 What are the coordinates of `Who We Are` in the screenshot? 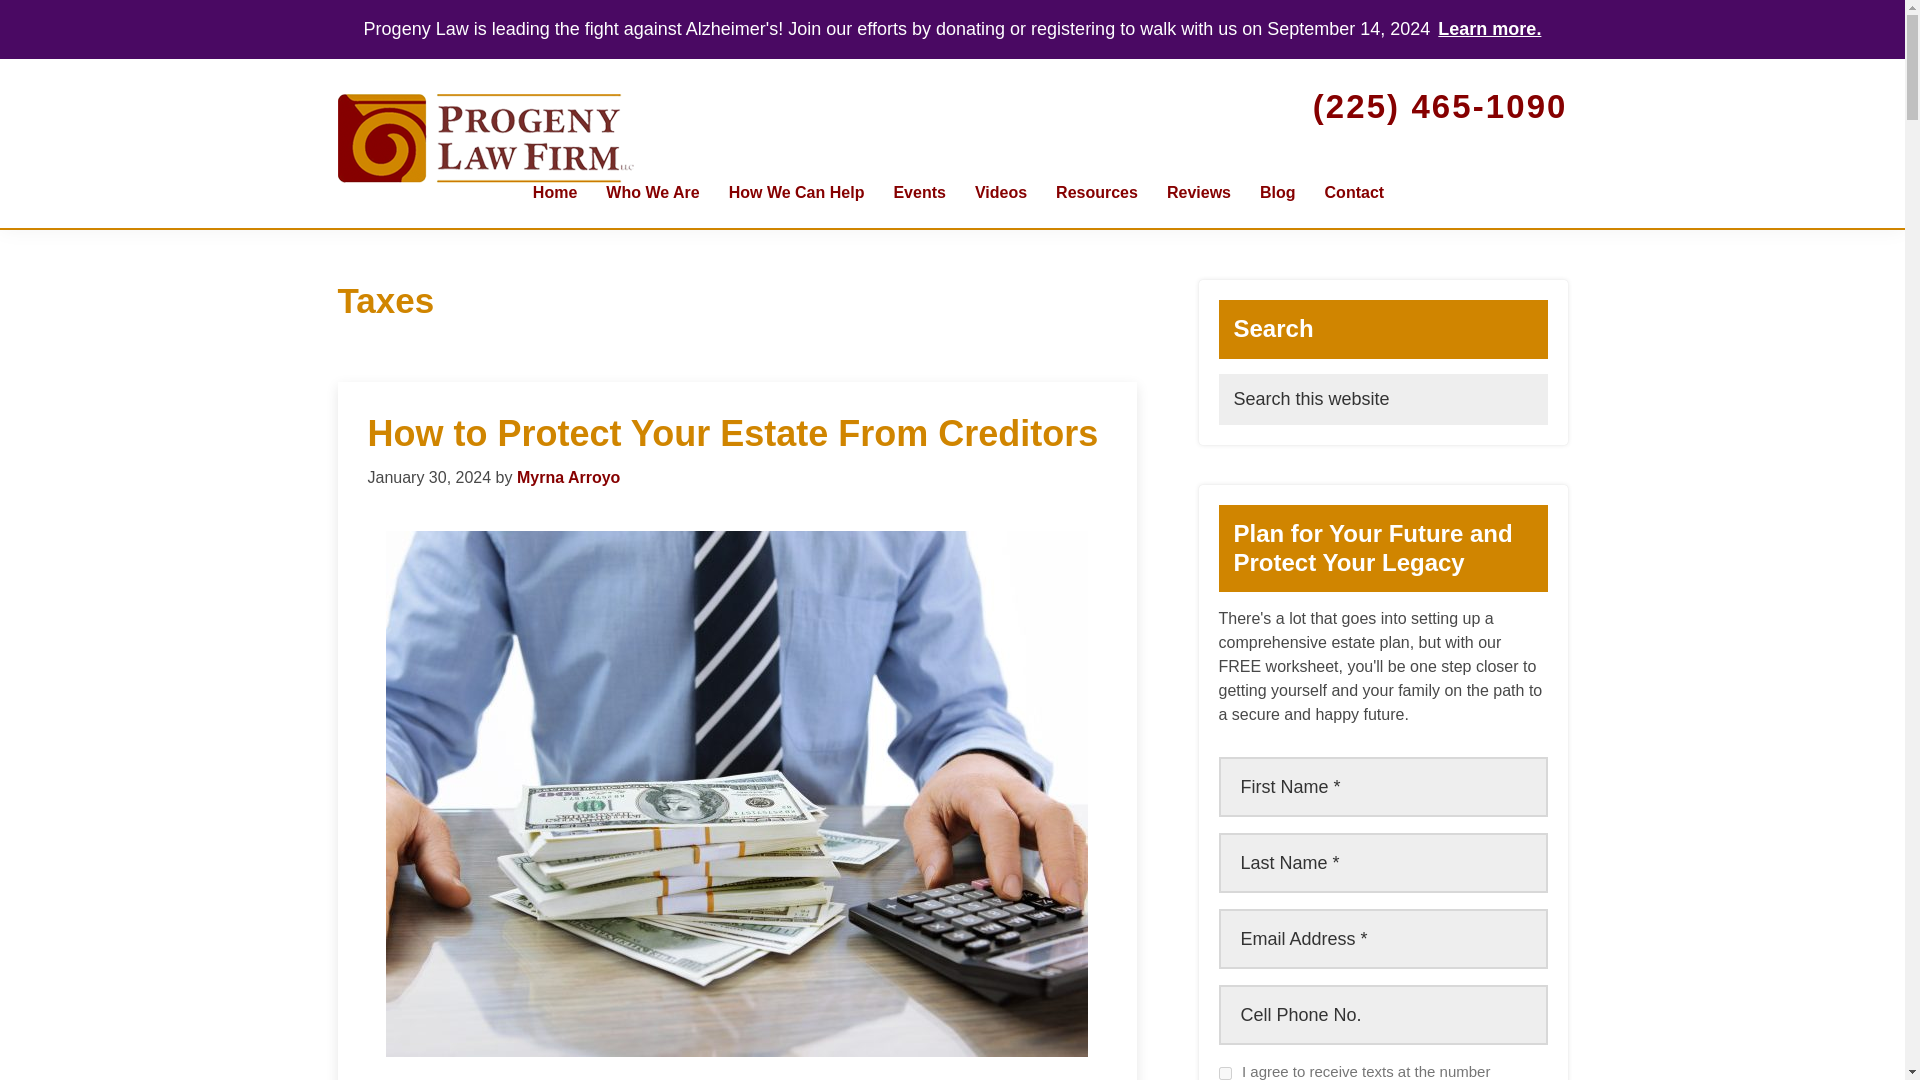 It's located at (652, 192).